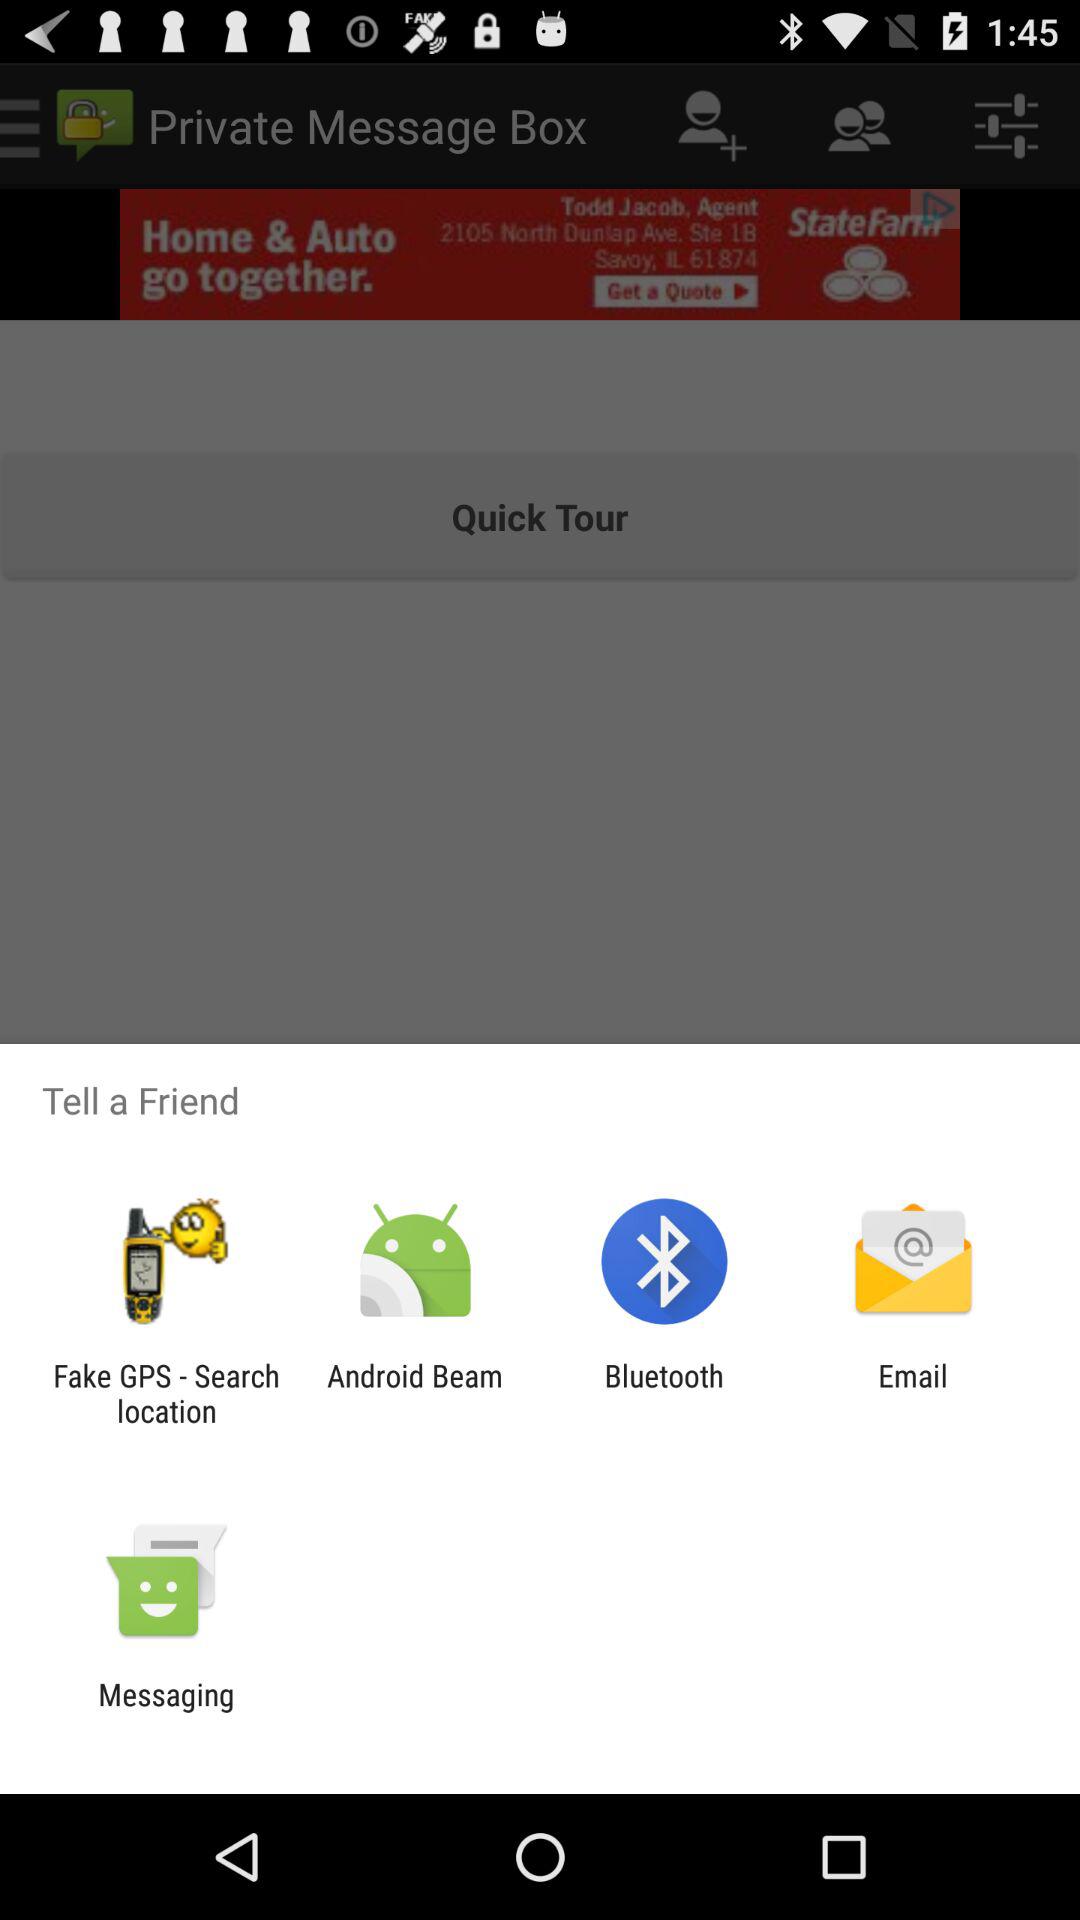 The width and height of the screenshot is (1080, 1920). Describe the element at coordinates (414, 1393) in the screenshot. I see `turn on android beam icon` at that location.